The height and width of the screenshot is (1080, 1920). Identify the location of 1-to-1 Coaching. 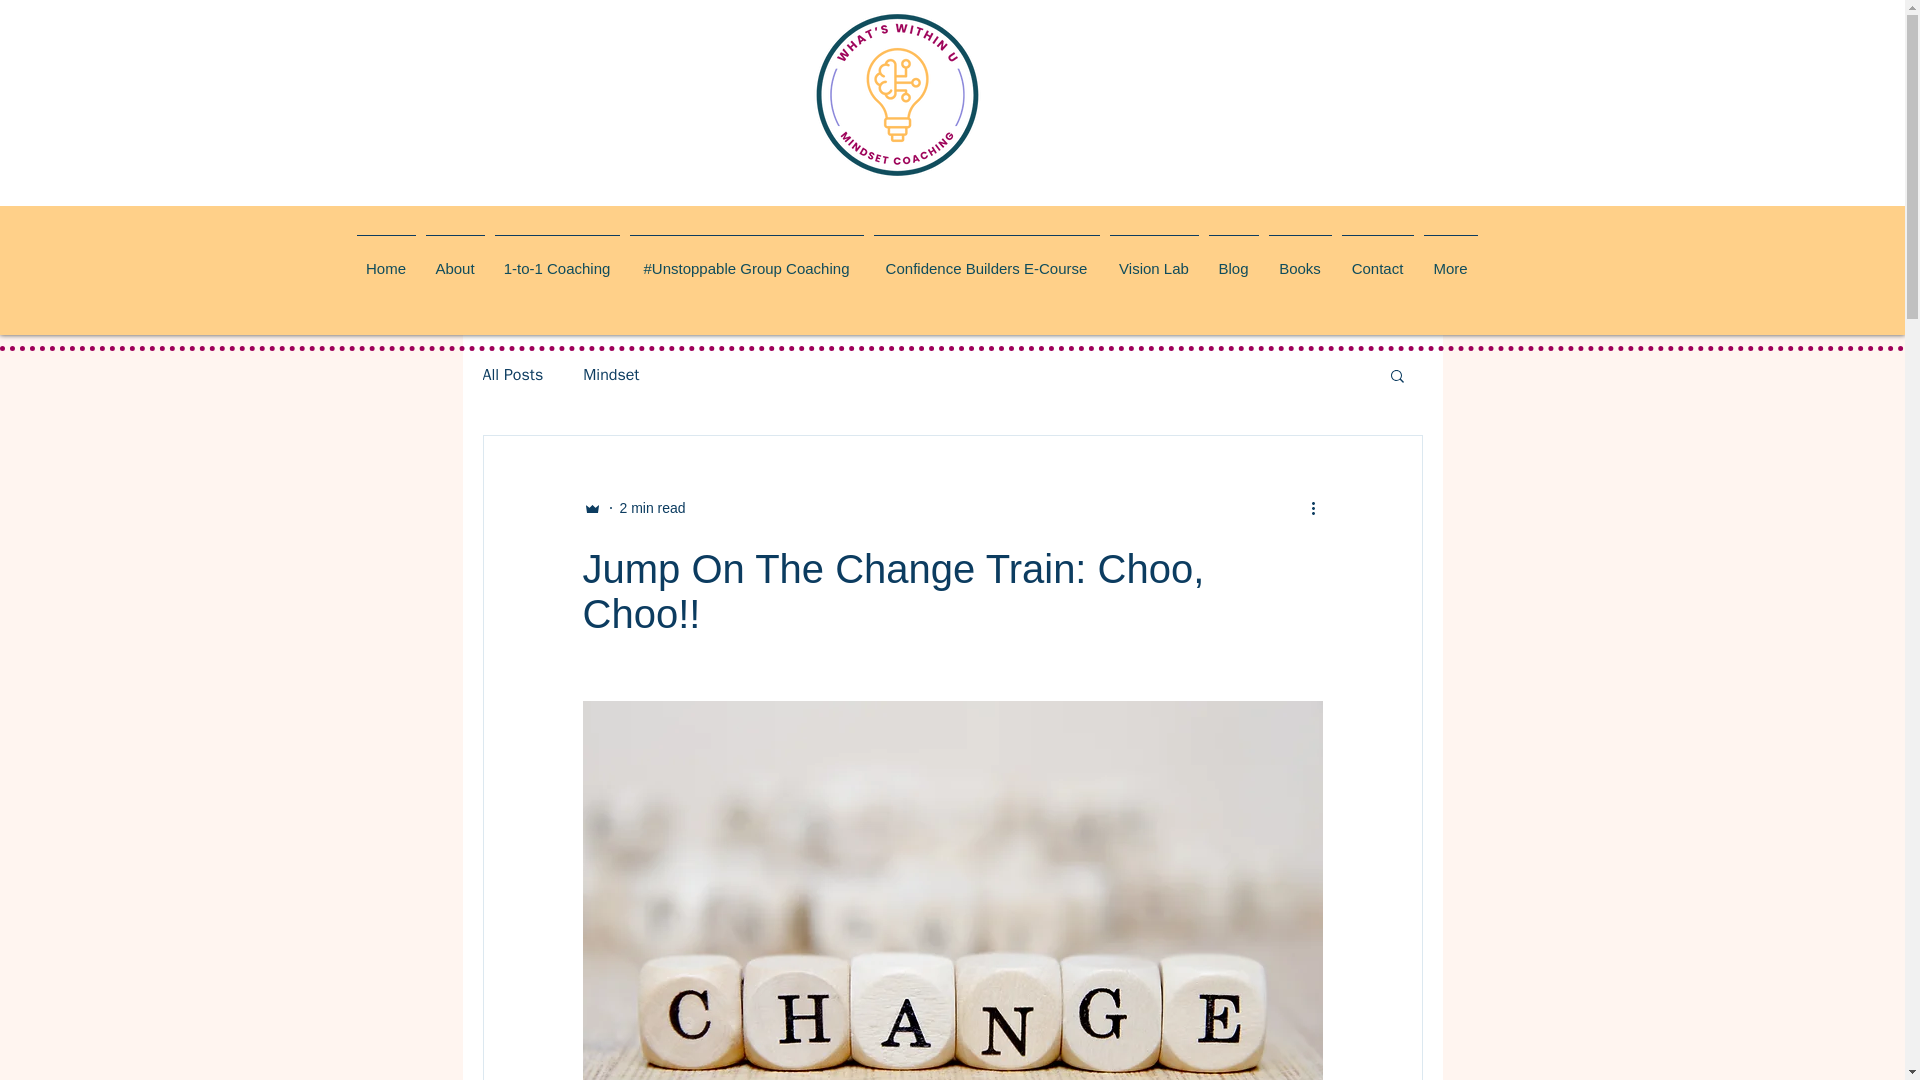
(557, 260).